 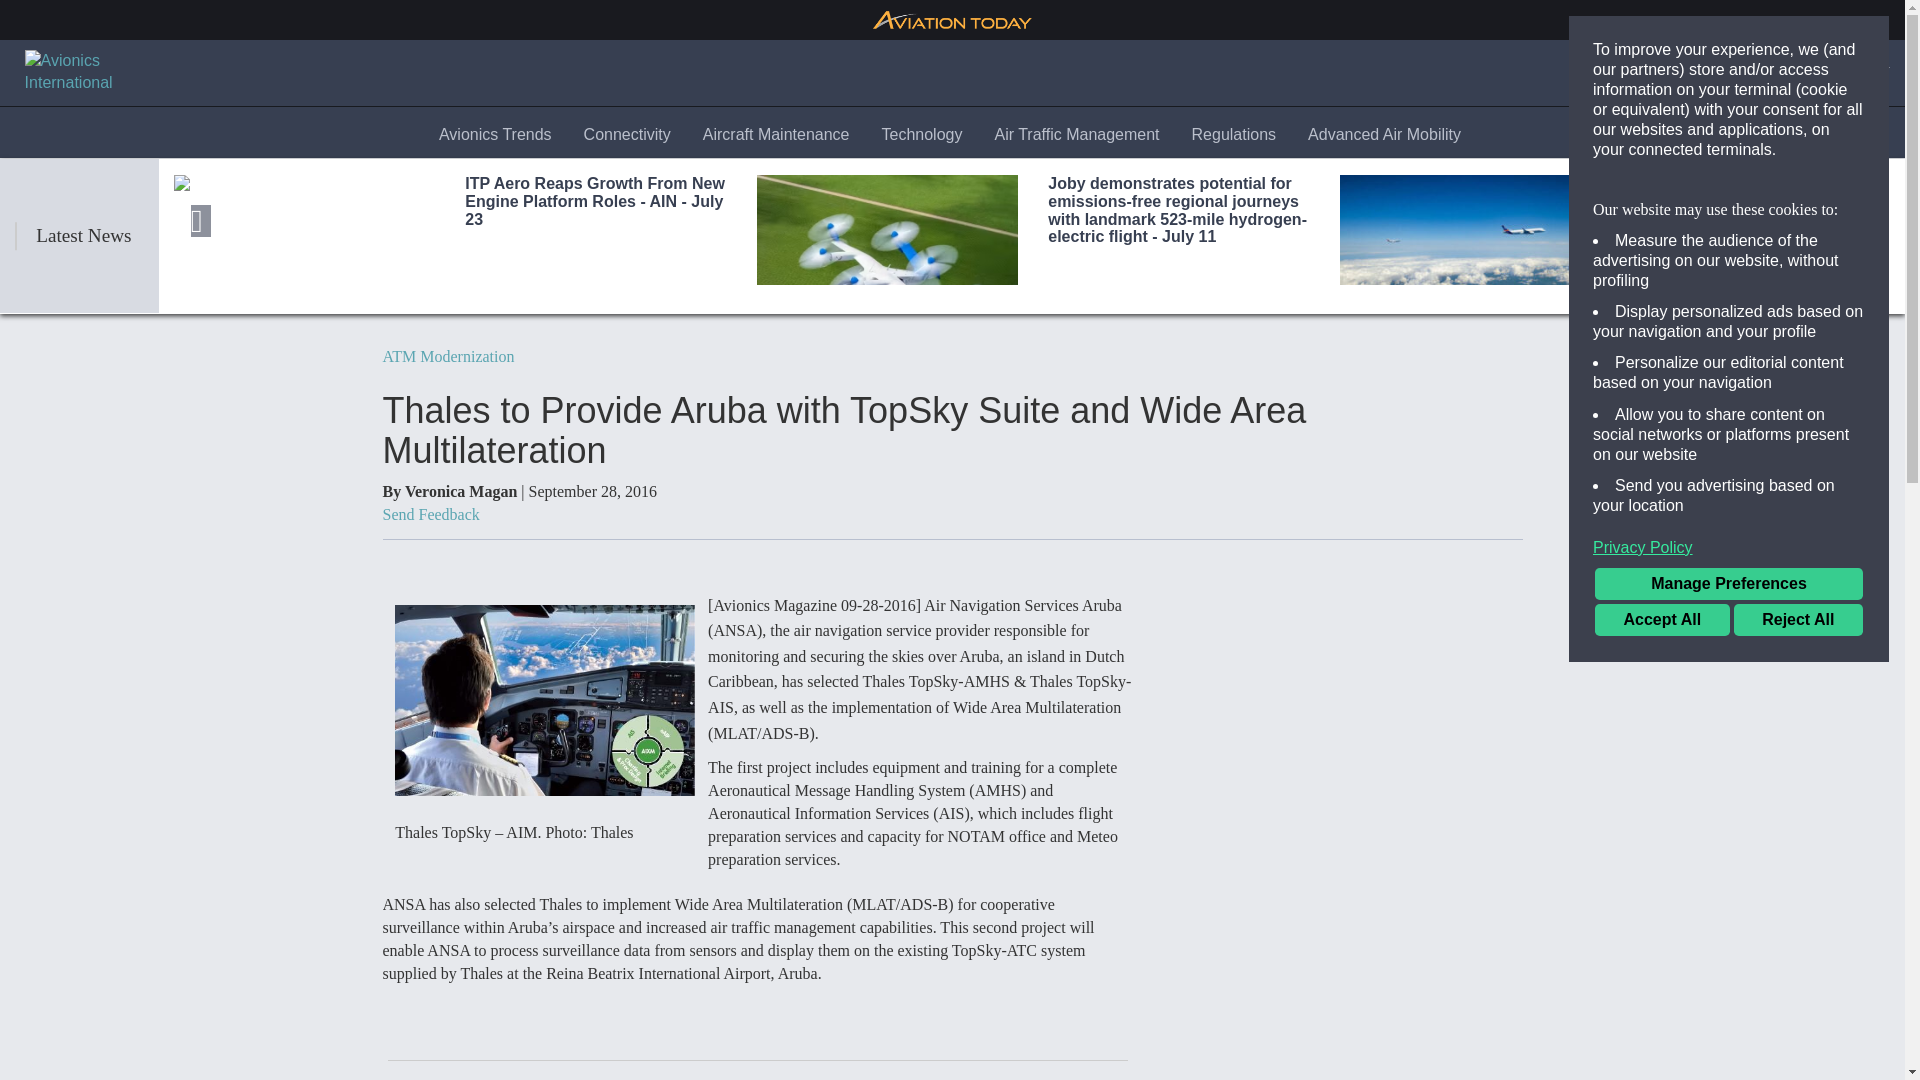 What do you see at coordinates (1728, 584) in the screenshot?
I see `Manage Preferences` at bounding box center [1728, 584].